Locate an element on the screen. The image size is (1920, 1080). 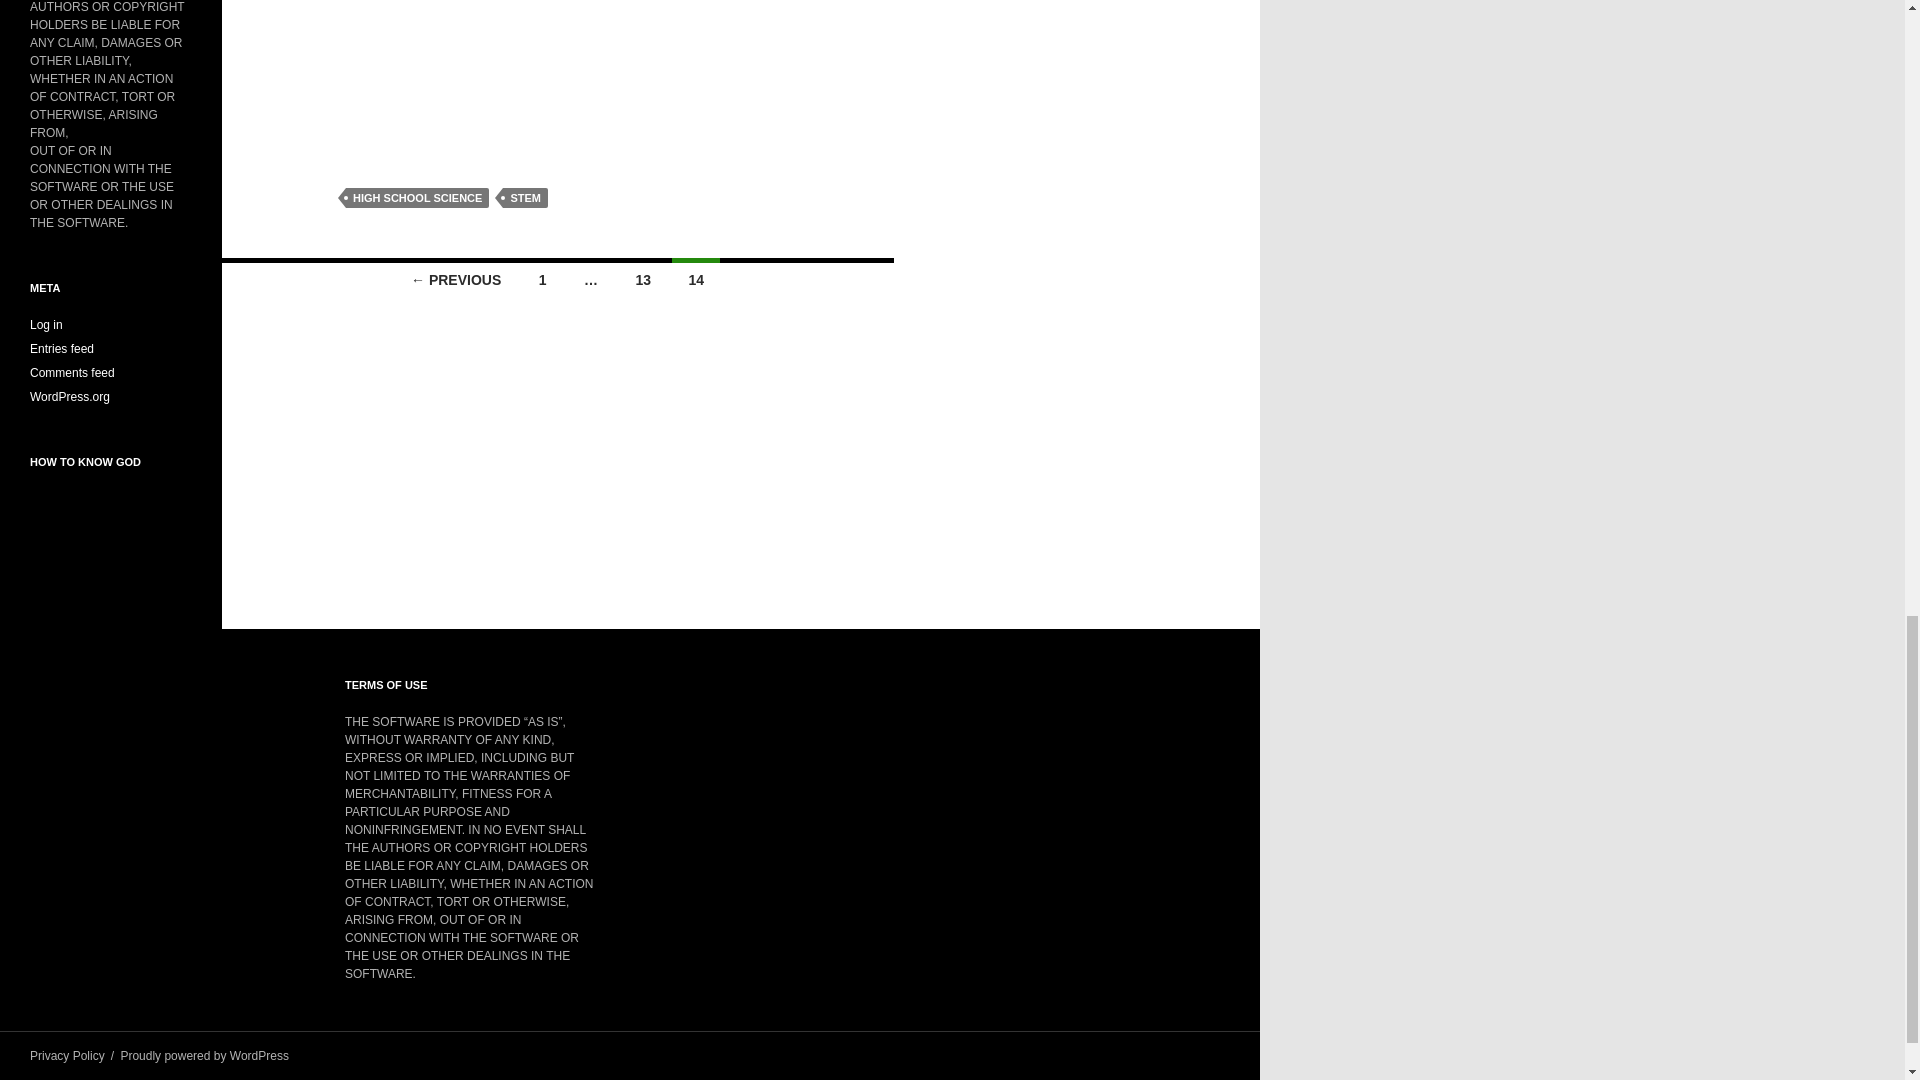
STEM is located at coordinates (525, 198).